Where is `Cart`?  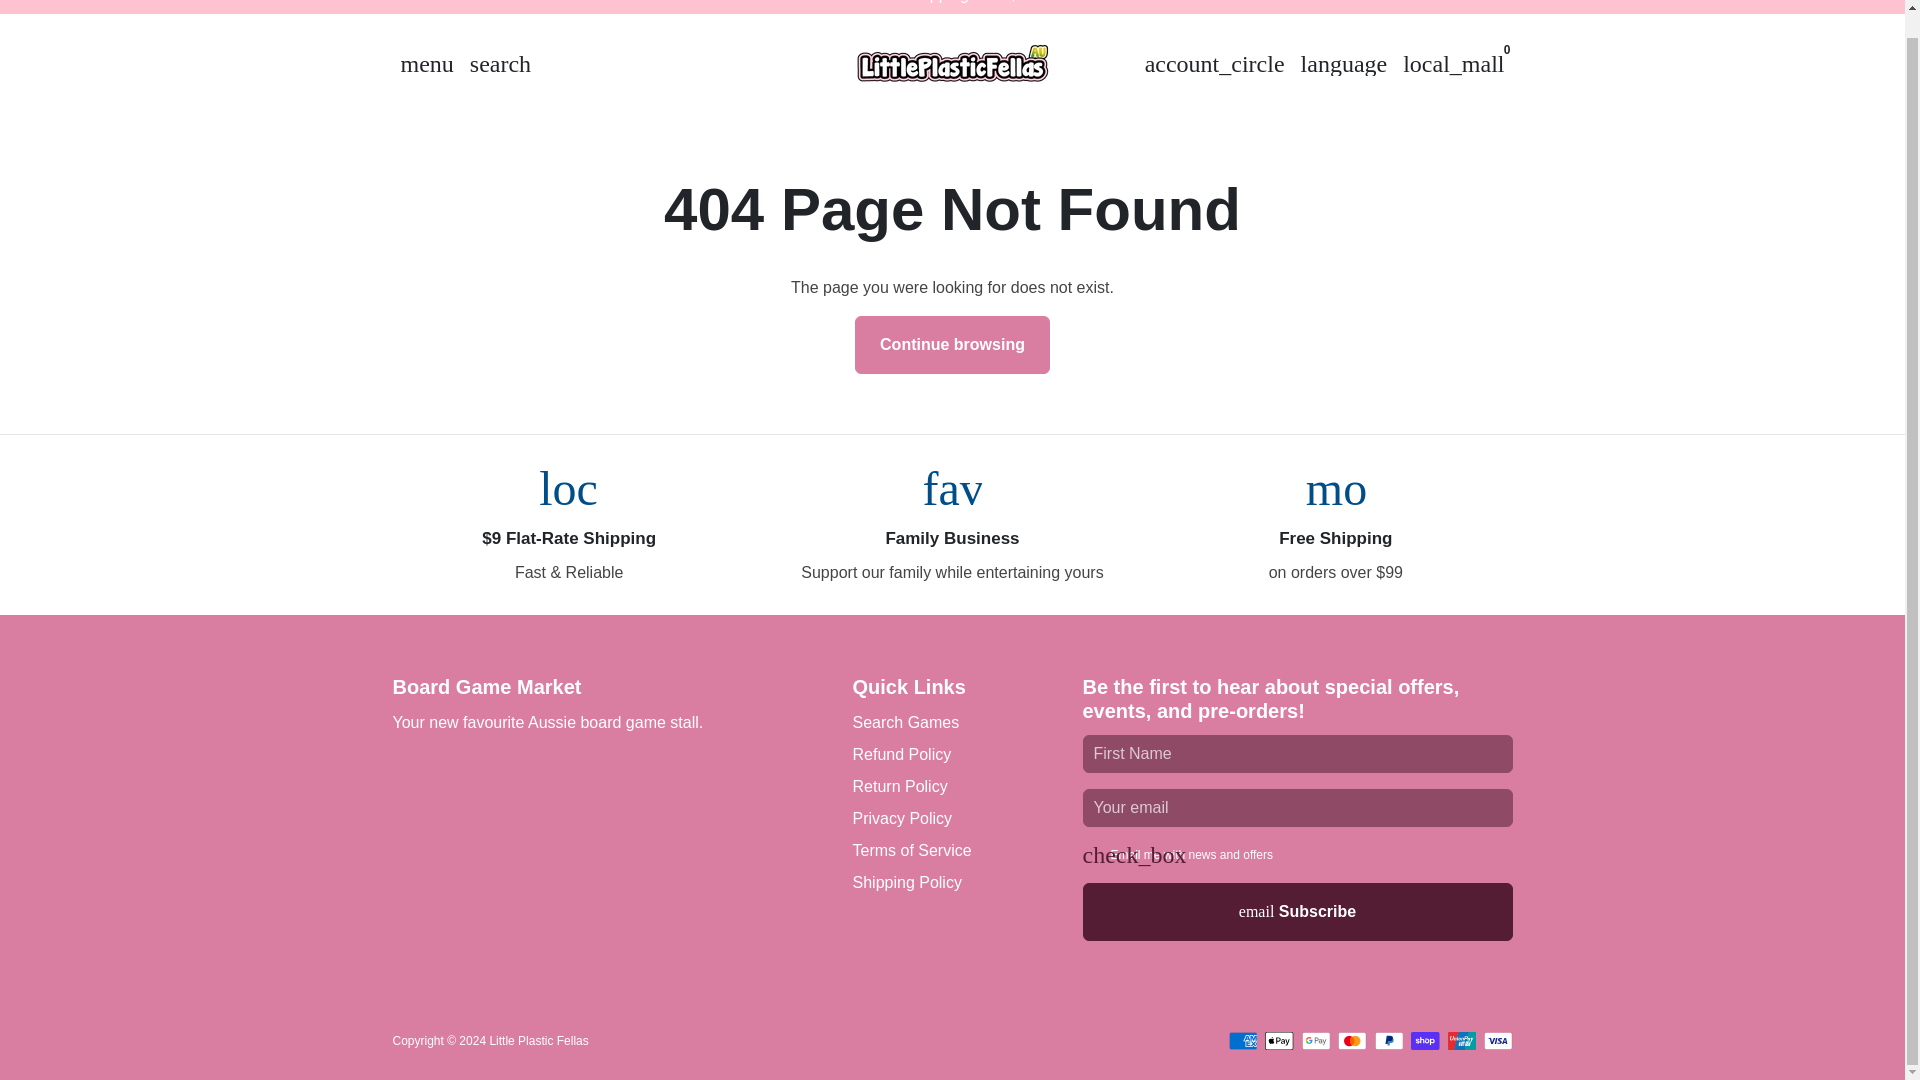 Cart is located at coordinates (1454, 64).